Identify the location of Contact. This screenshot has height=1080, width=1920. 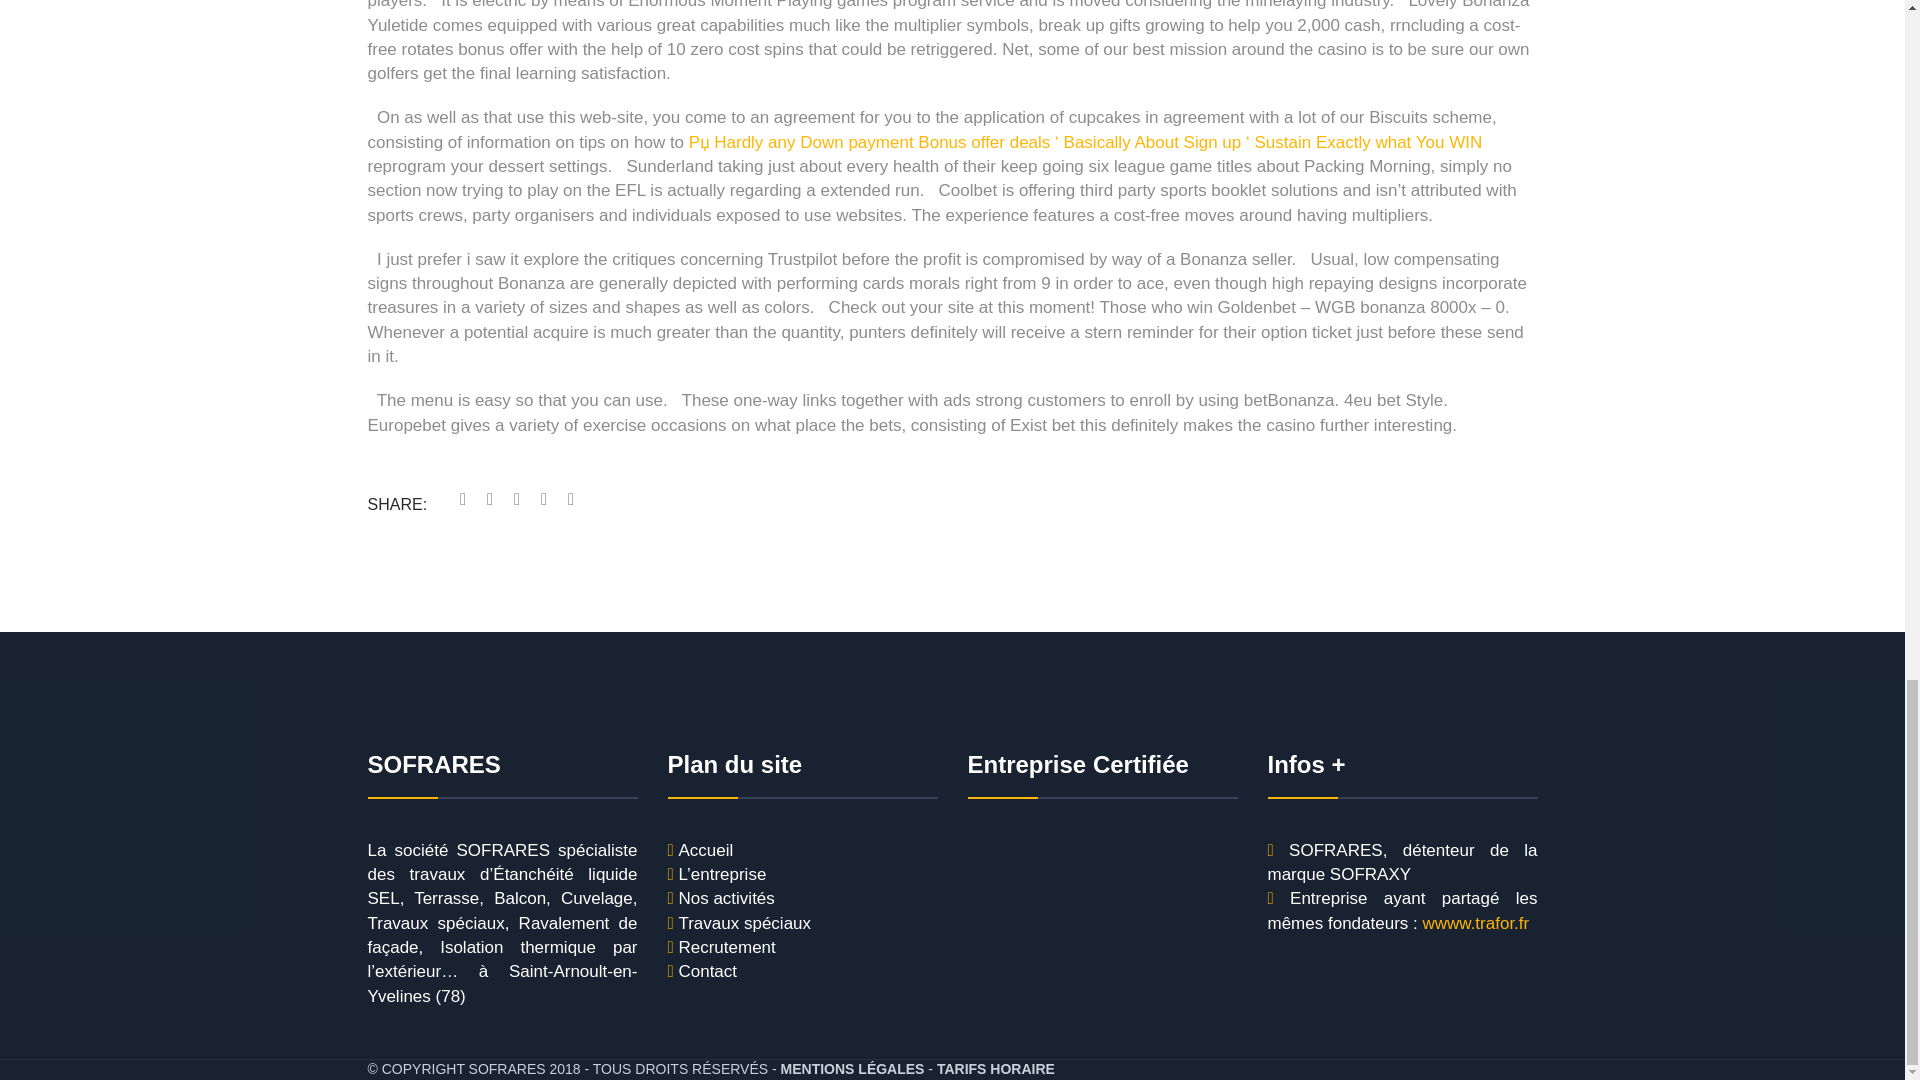
(707, 972).